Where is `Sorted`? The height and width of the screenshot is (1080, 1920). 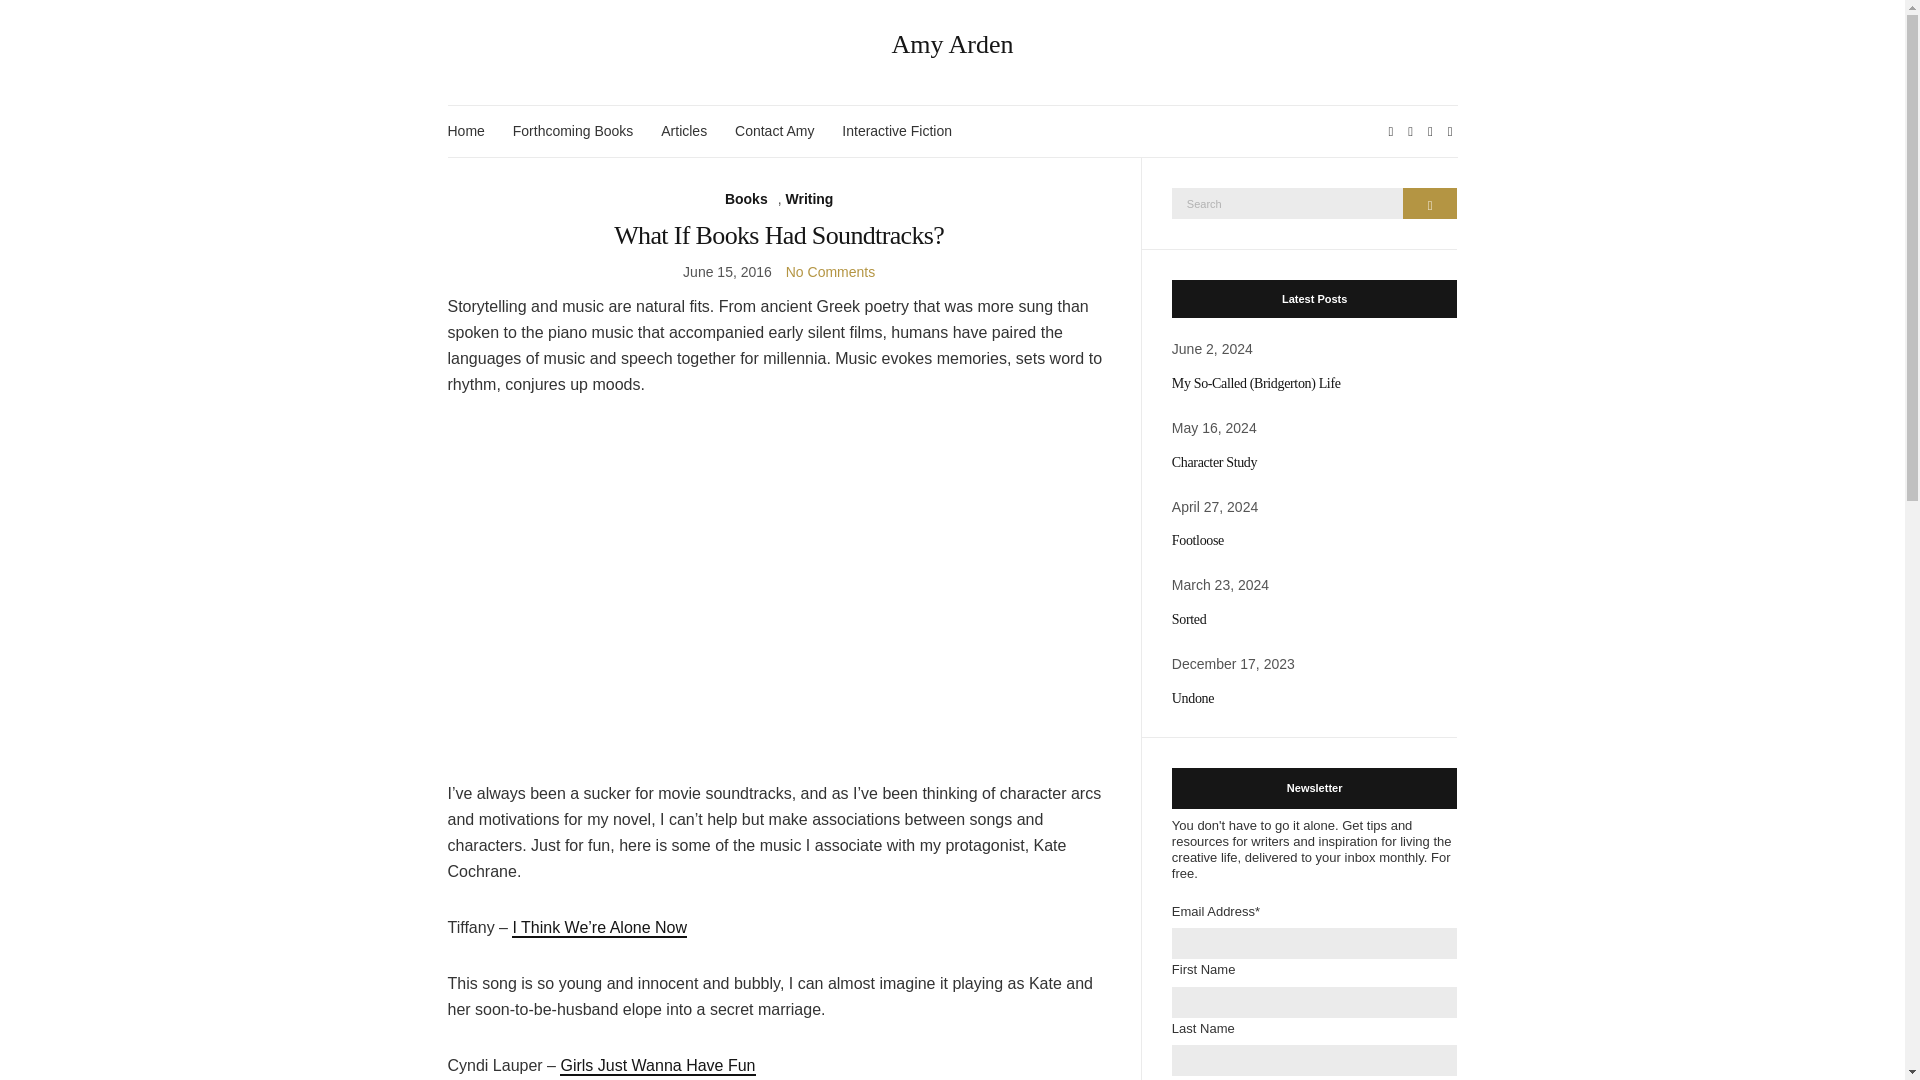 Sorted is located at coordinates (1188, 620).